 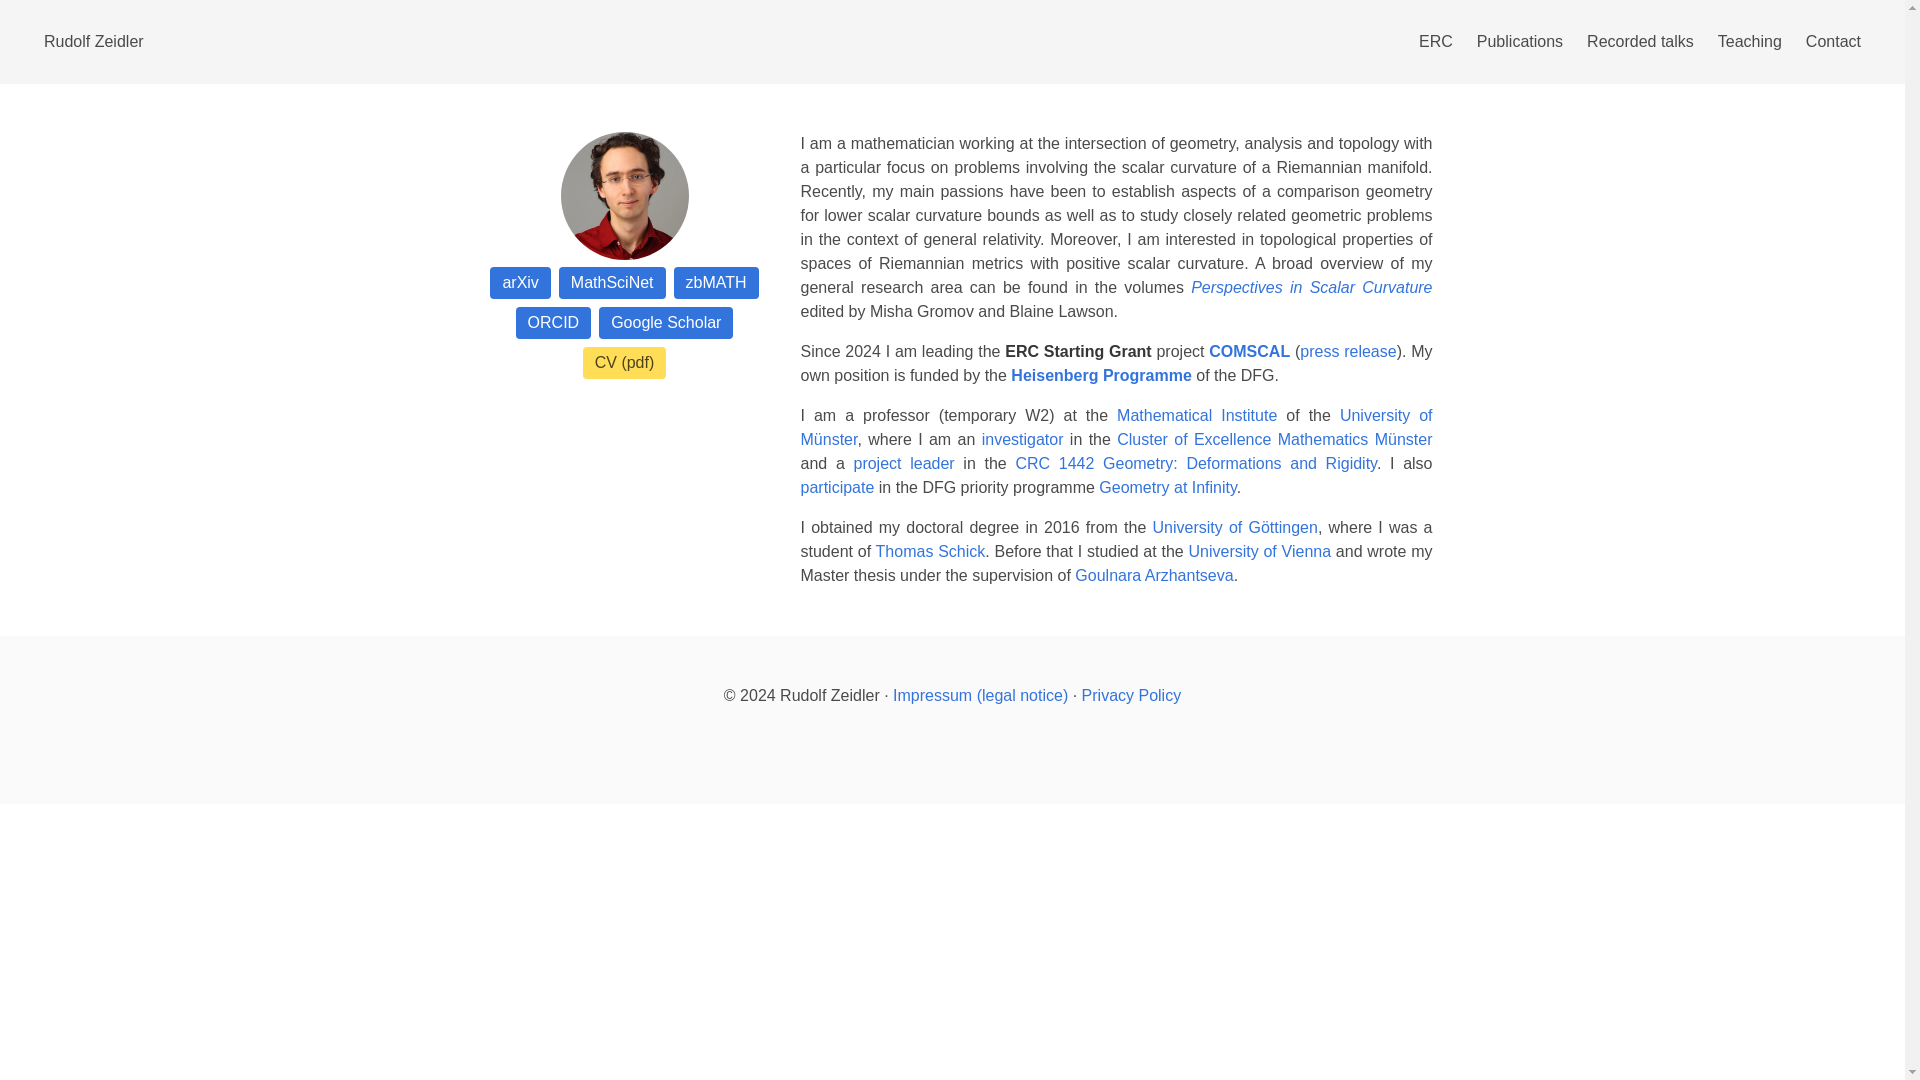 I want to click on Goulnara Arzhantseva, so click(x=1154, y=576).